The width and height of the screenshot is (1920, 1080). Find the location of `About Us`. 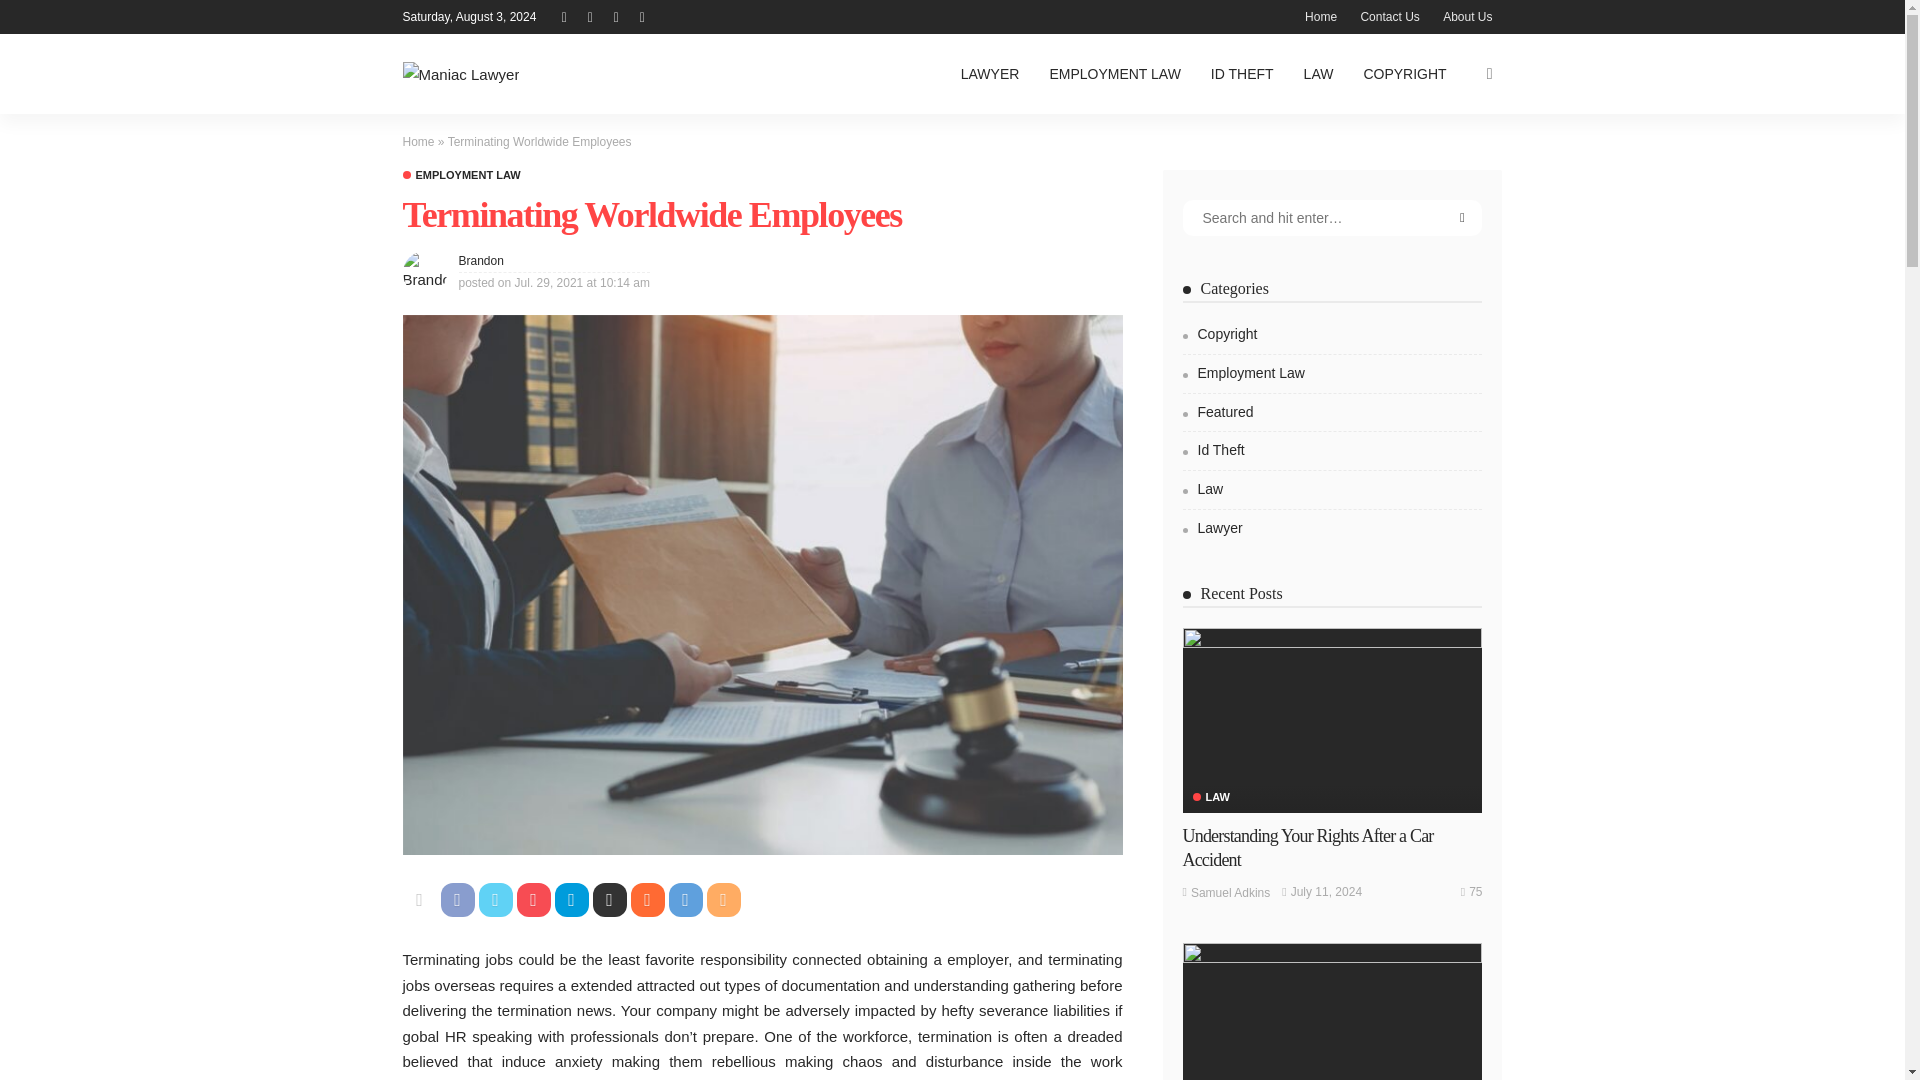

About Us is located at coordinates (1466, 16).